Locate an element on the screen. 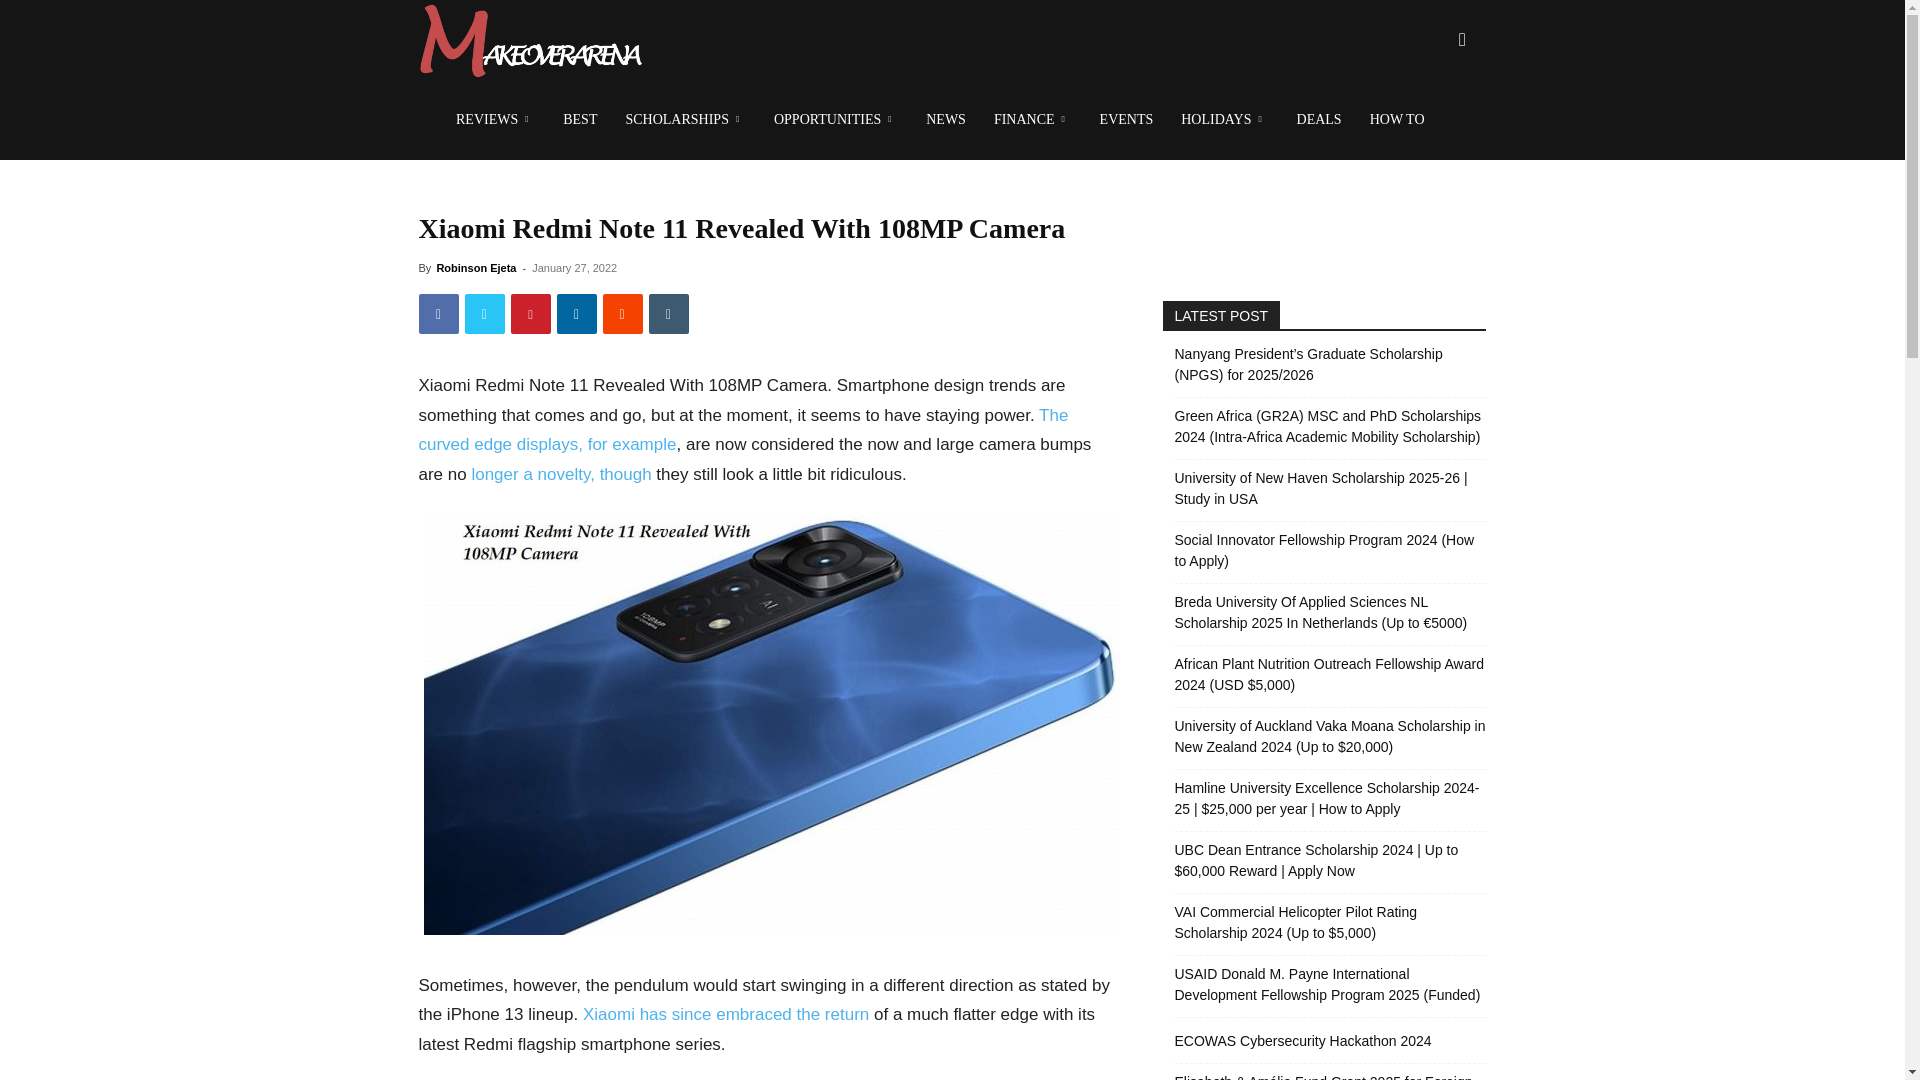  ReddIt is located at coordinates (622, 313).